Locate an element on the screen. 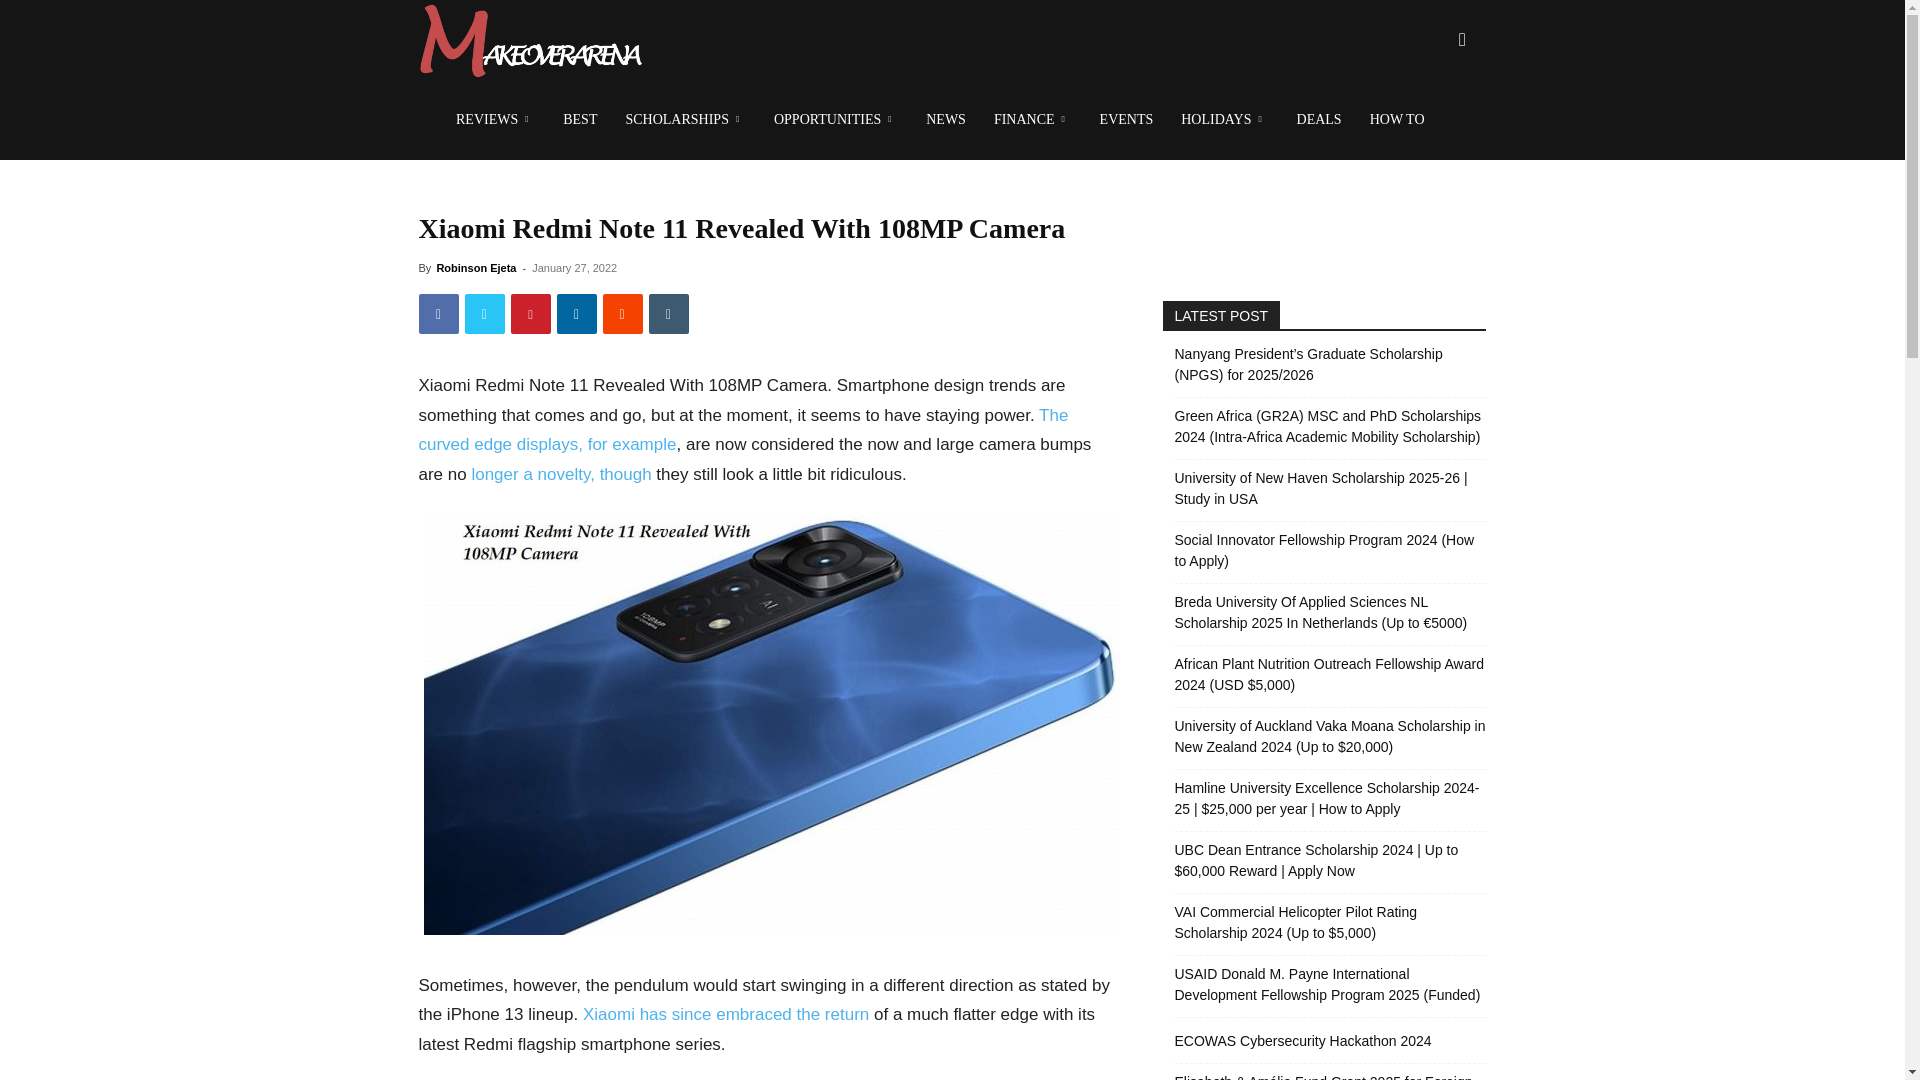  ReddIt is located at coordinates (622, 313).